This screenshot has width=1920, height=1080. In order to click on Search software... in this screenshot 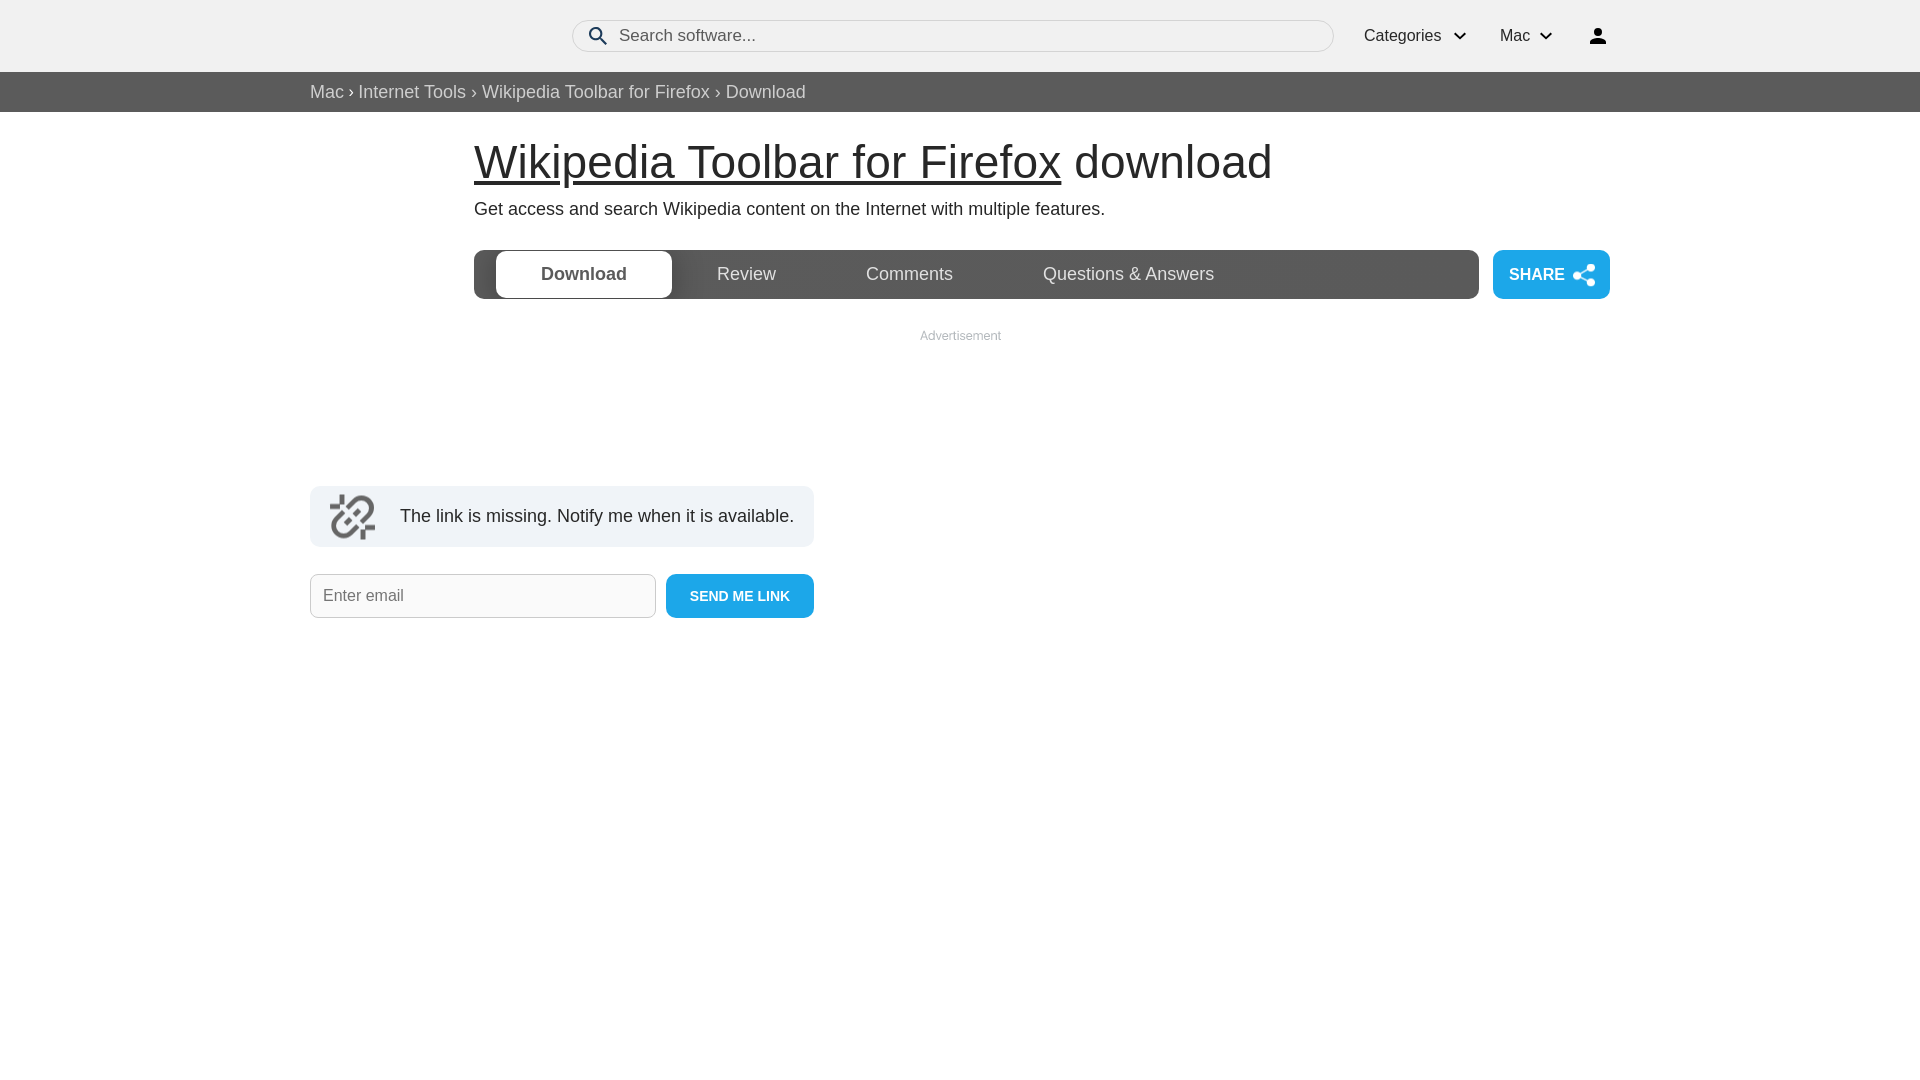, I will do `click(953, 36)`.